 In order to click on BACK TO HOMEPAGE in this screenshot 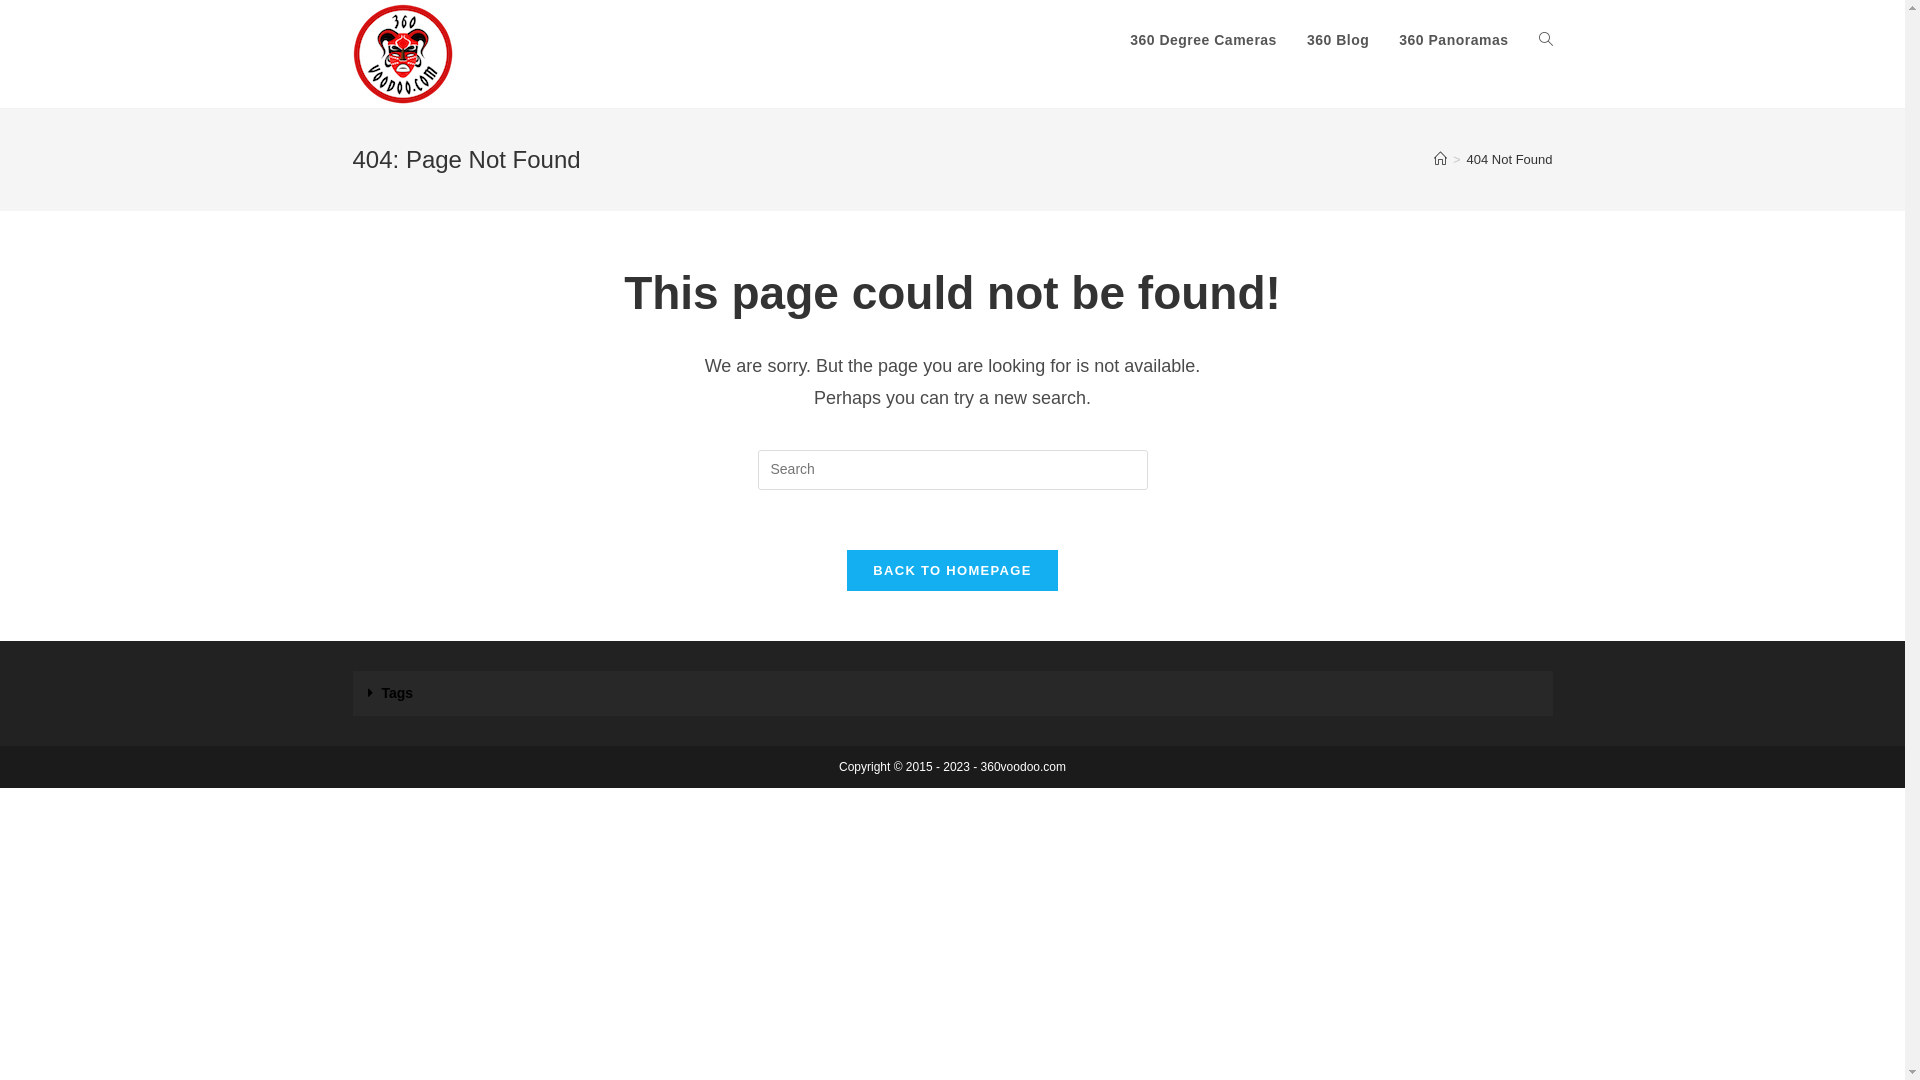, I will do `click(952, 570)`.